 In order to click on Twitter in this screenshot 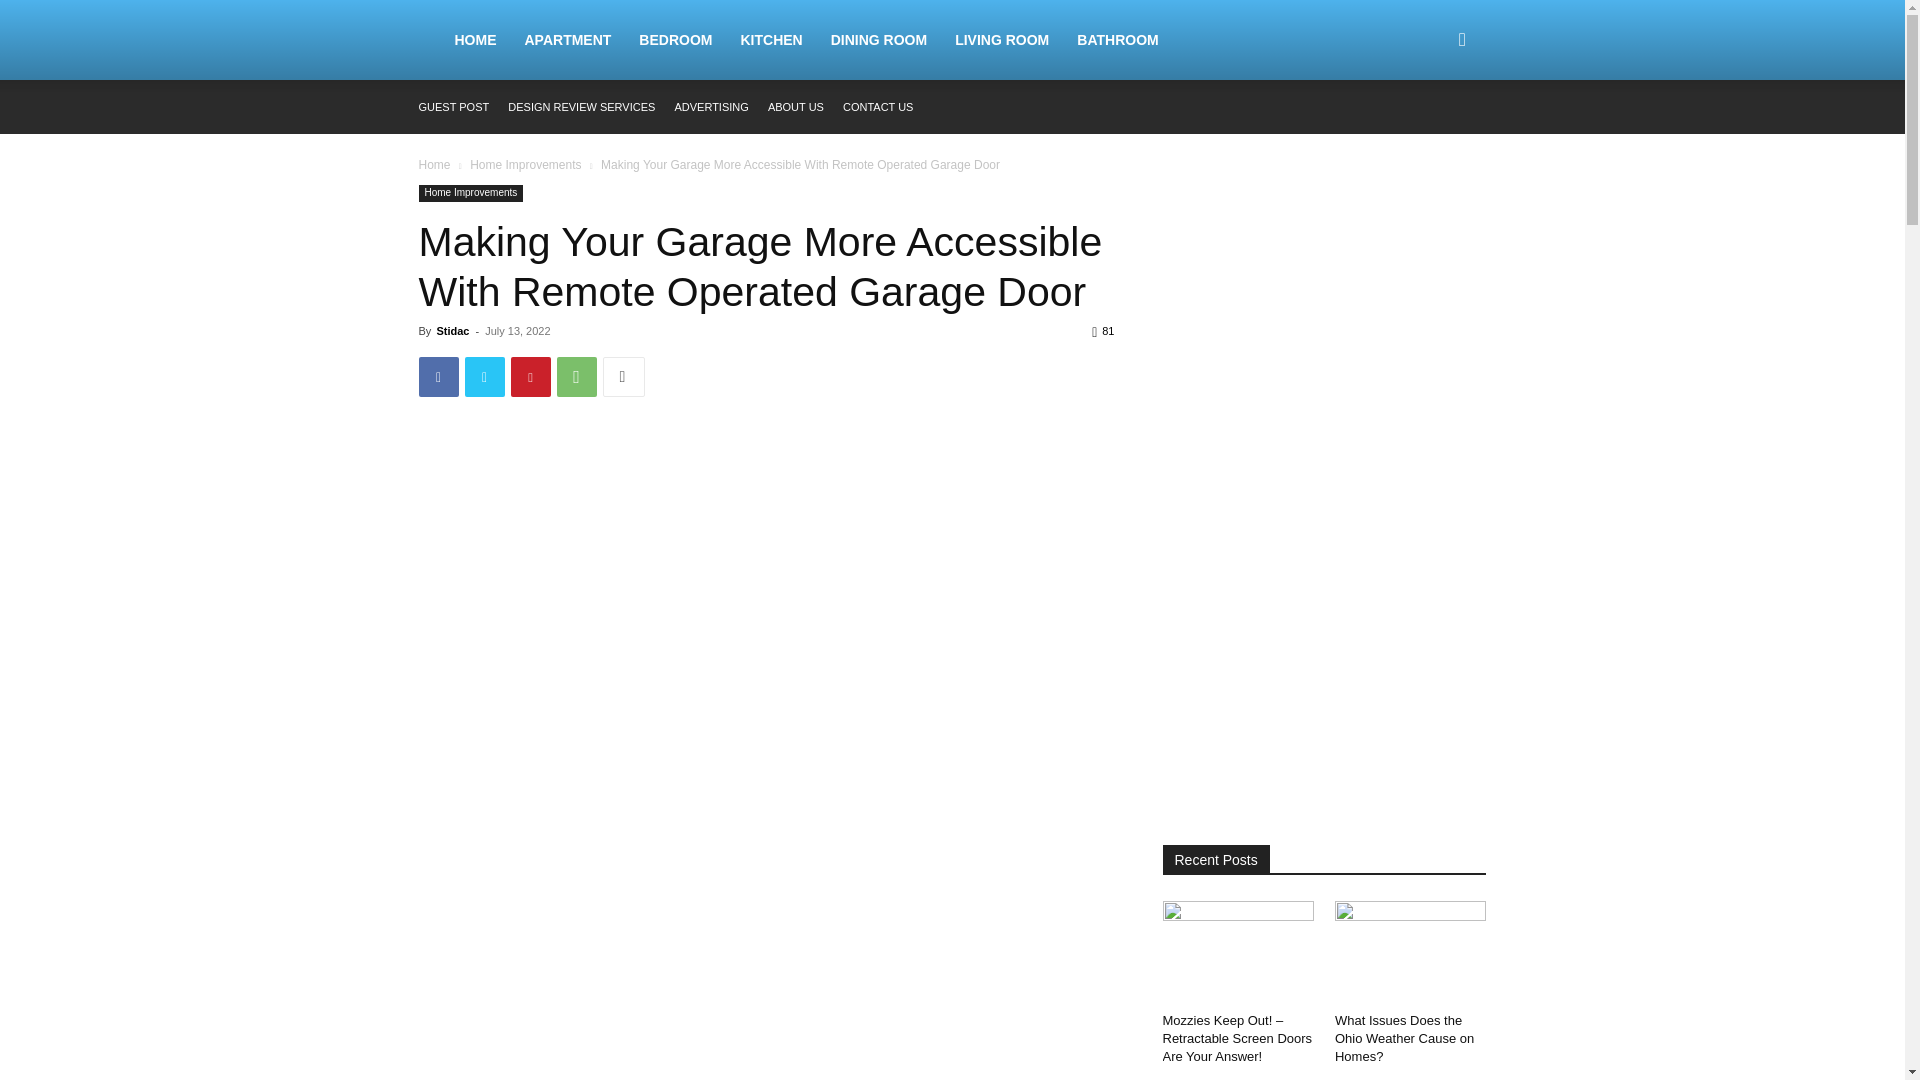, I will do `click(484, 377)`.